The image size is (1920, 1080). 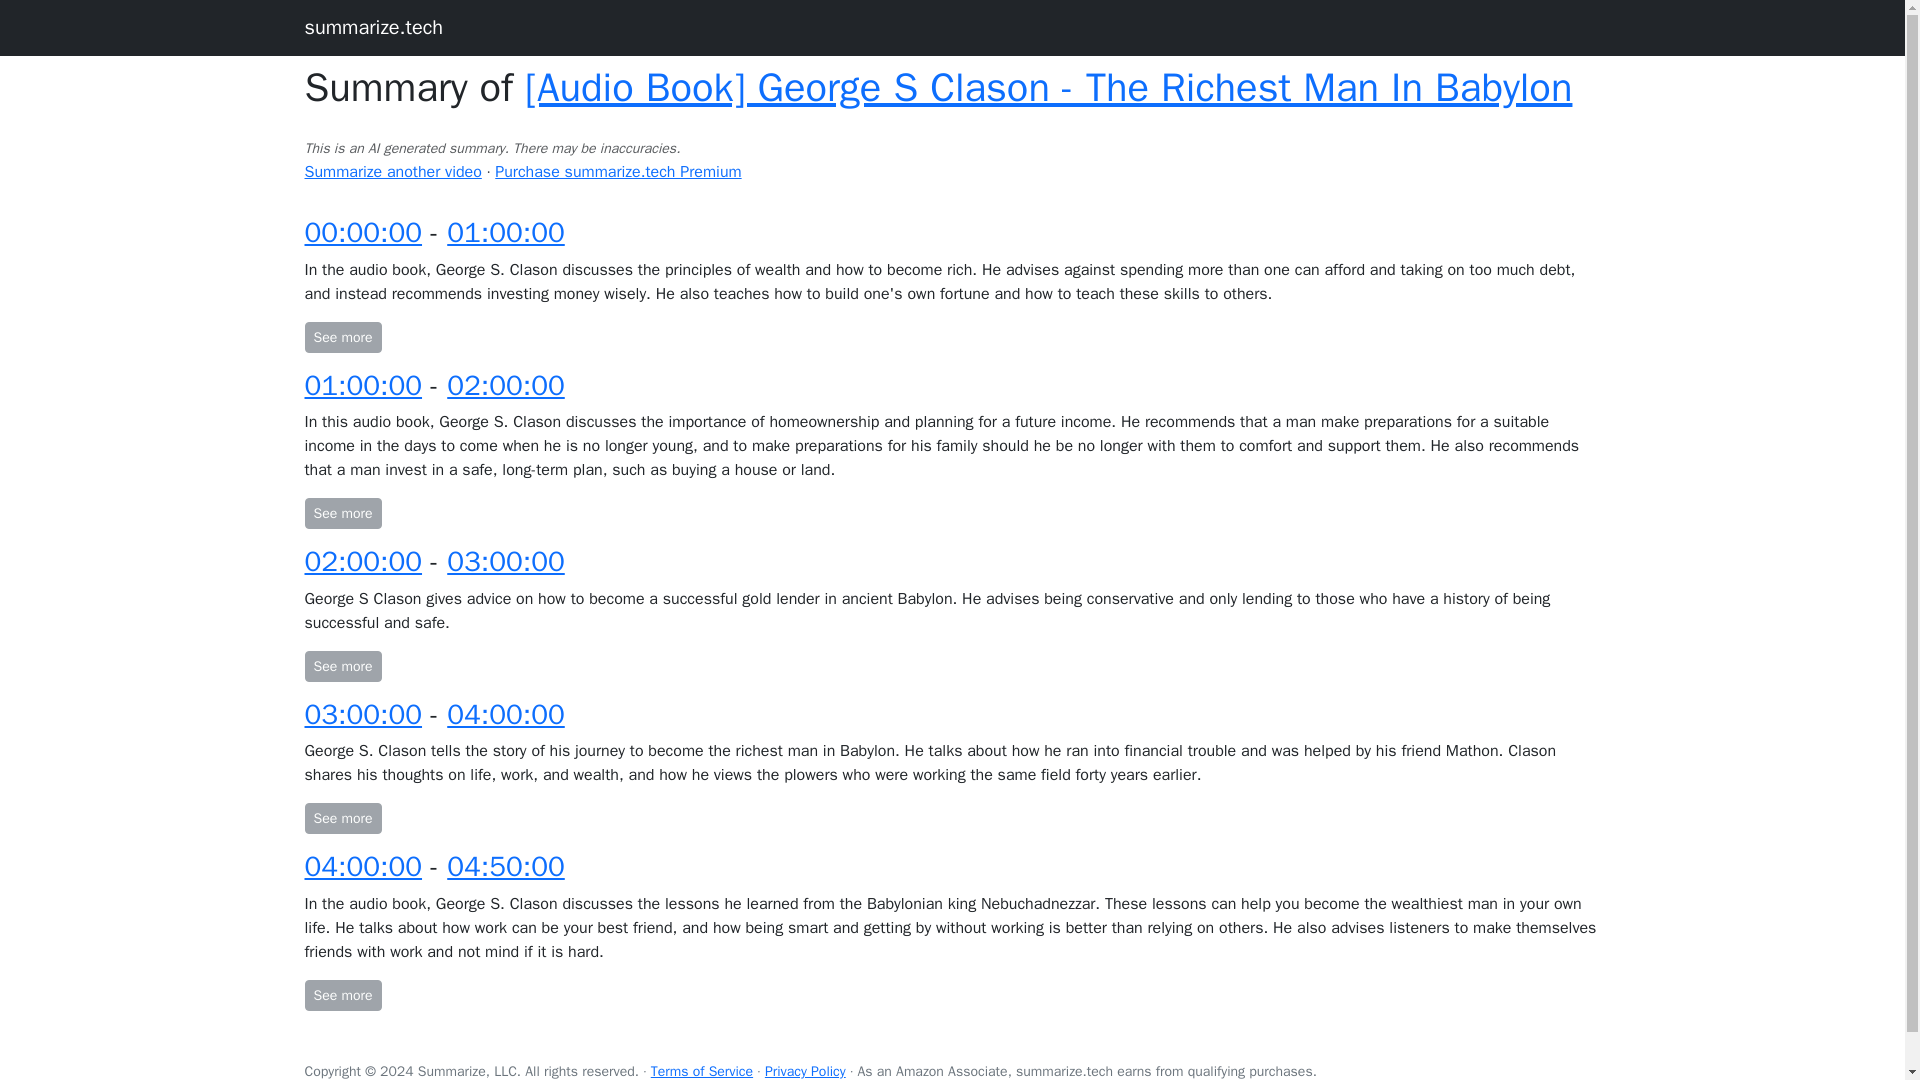 I want to click on See more, so click(x=342, y=513).